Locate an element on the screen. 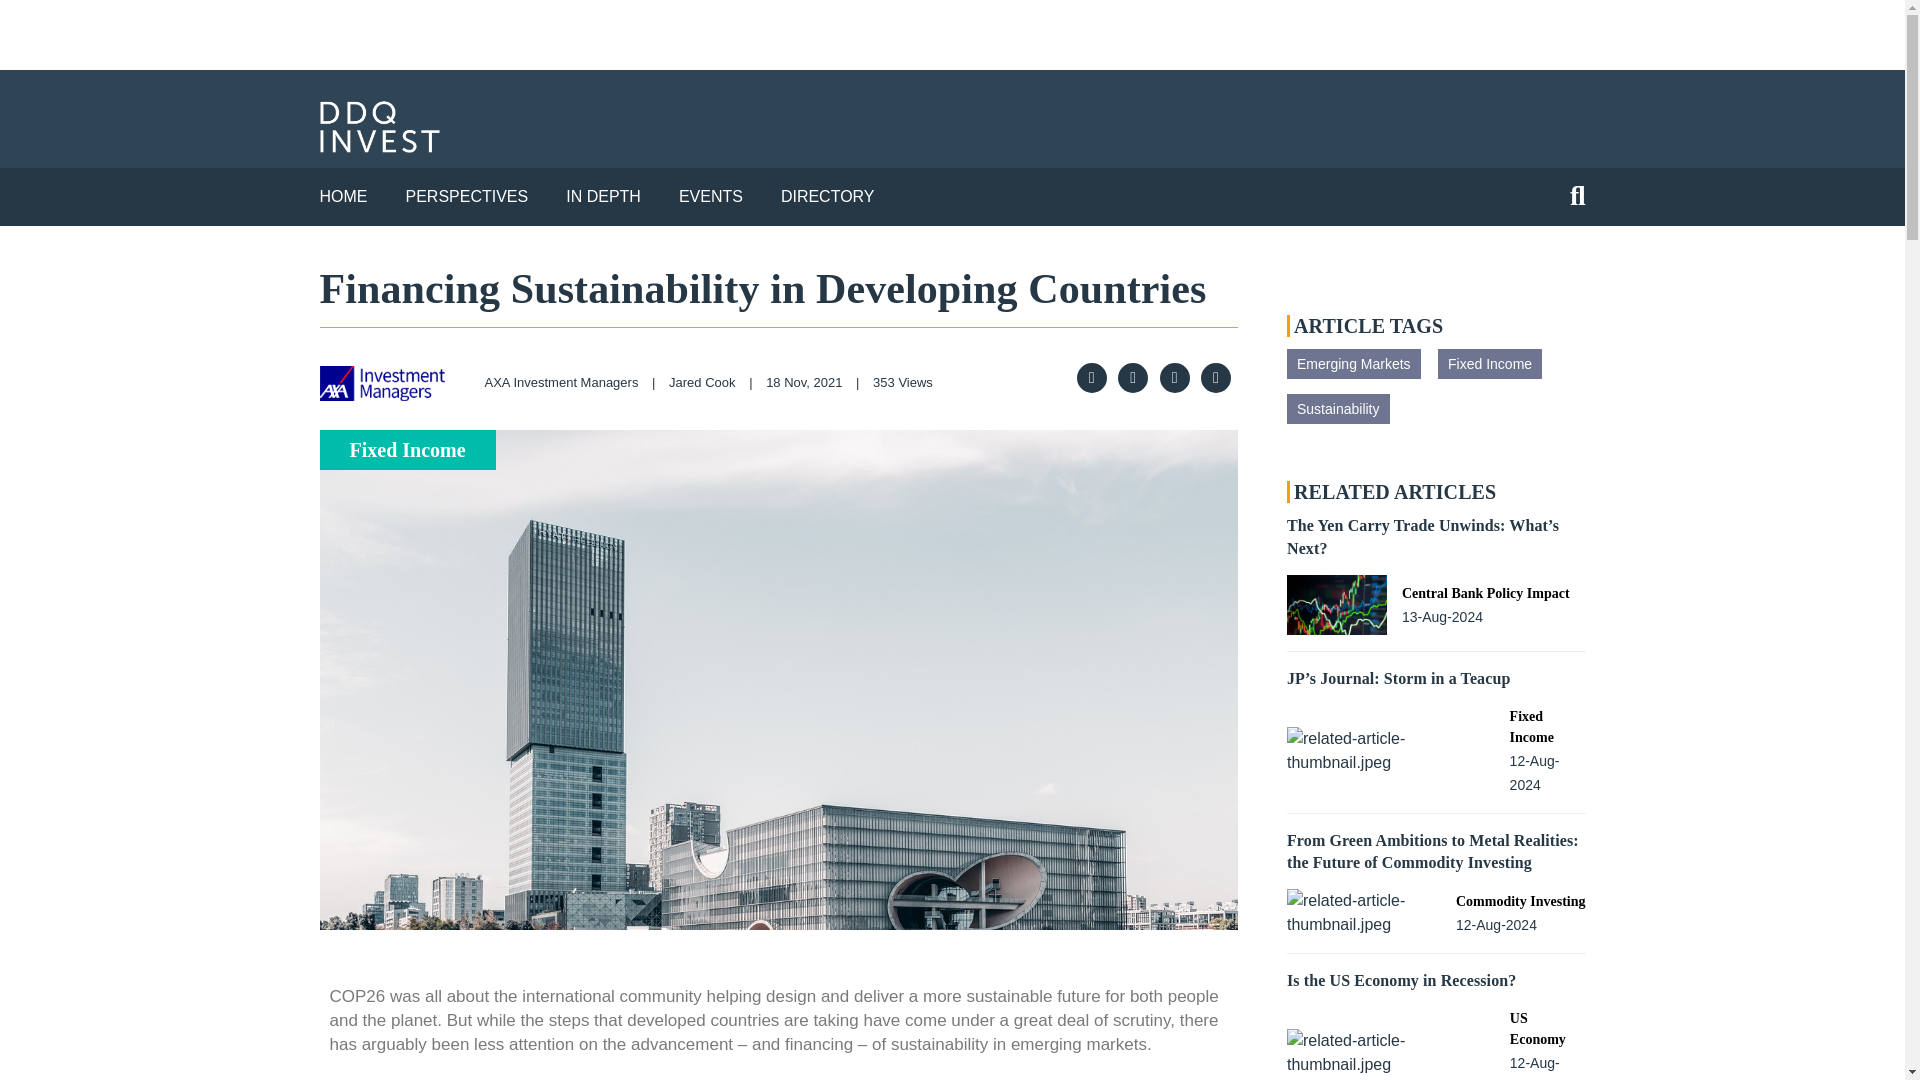 This screenshot has height=1080, width=1920. Central Bank Policy Impact is located at coordinates (1486, 593).